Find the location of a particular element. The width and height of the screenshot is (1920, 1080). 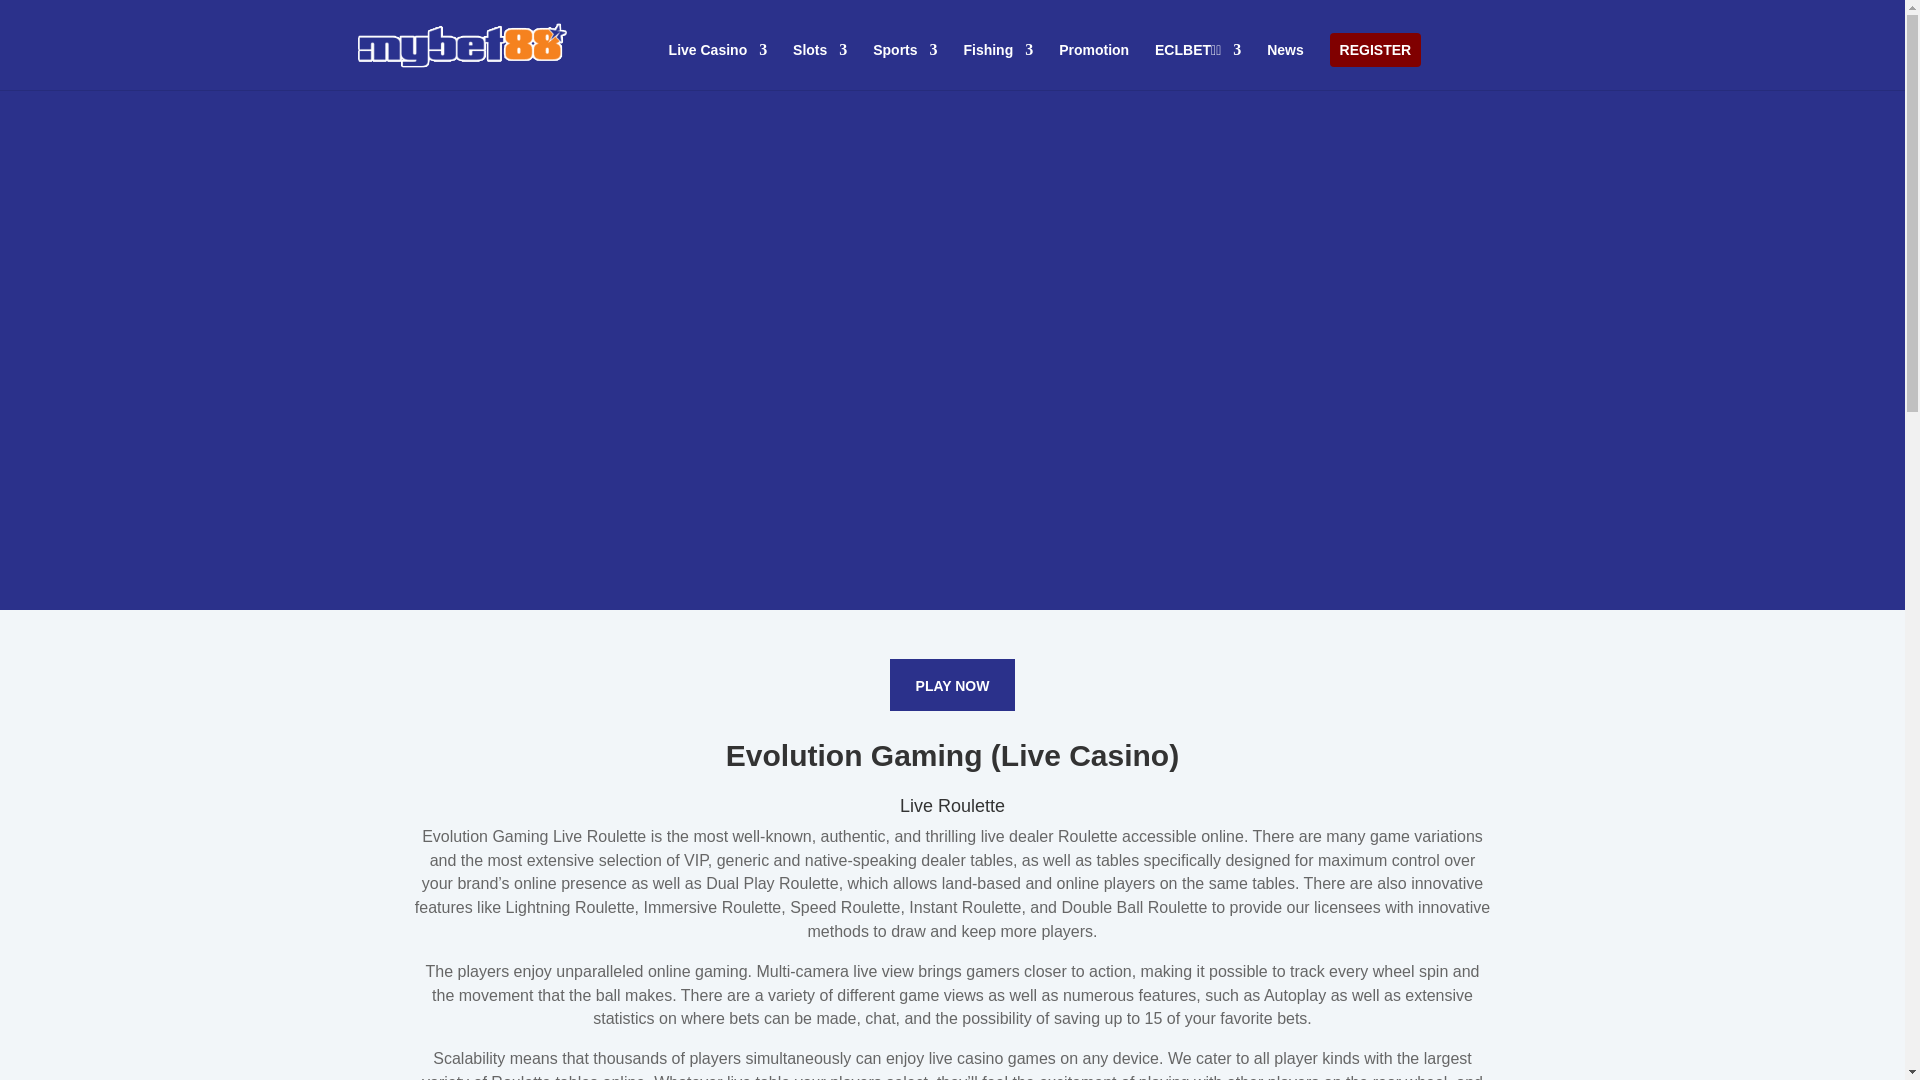

Sports is located at coordinates (904, 66).